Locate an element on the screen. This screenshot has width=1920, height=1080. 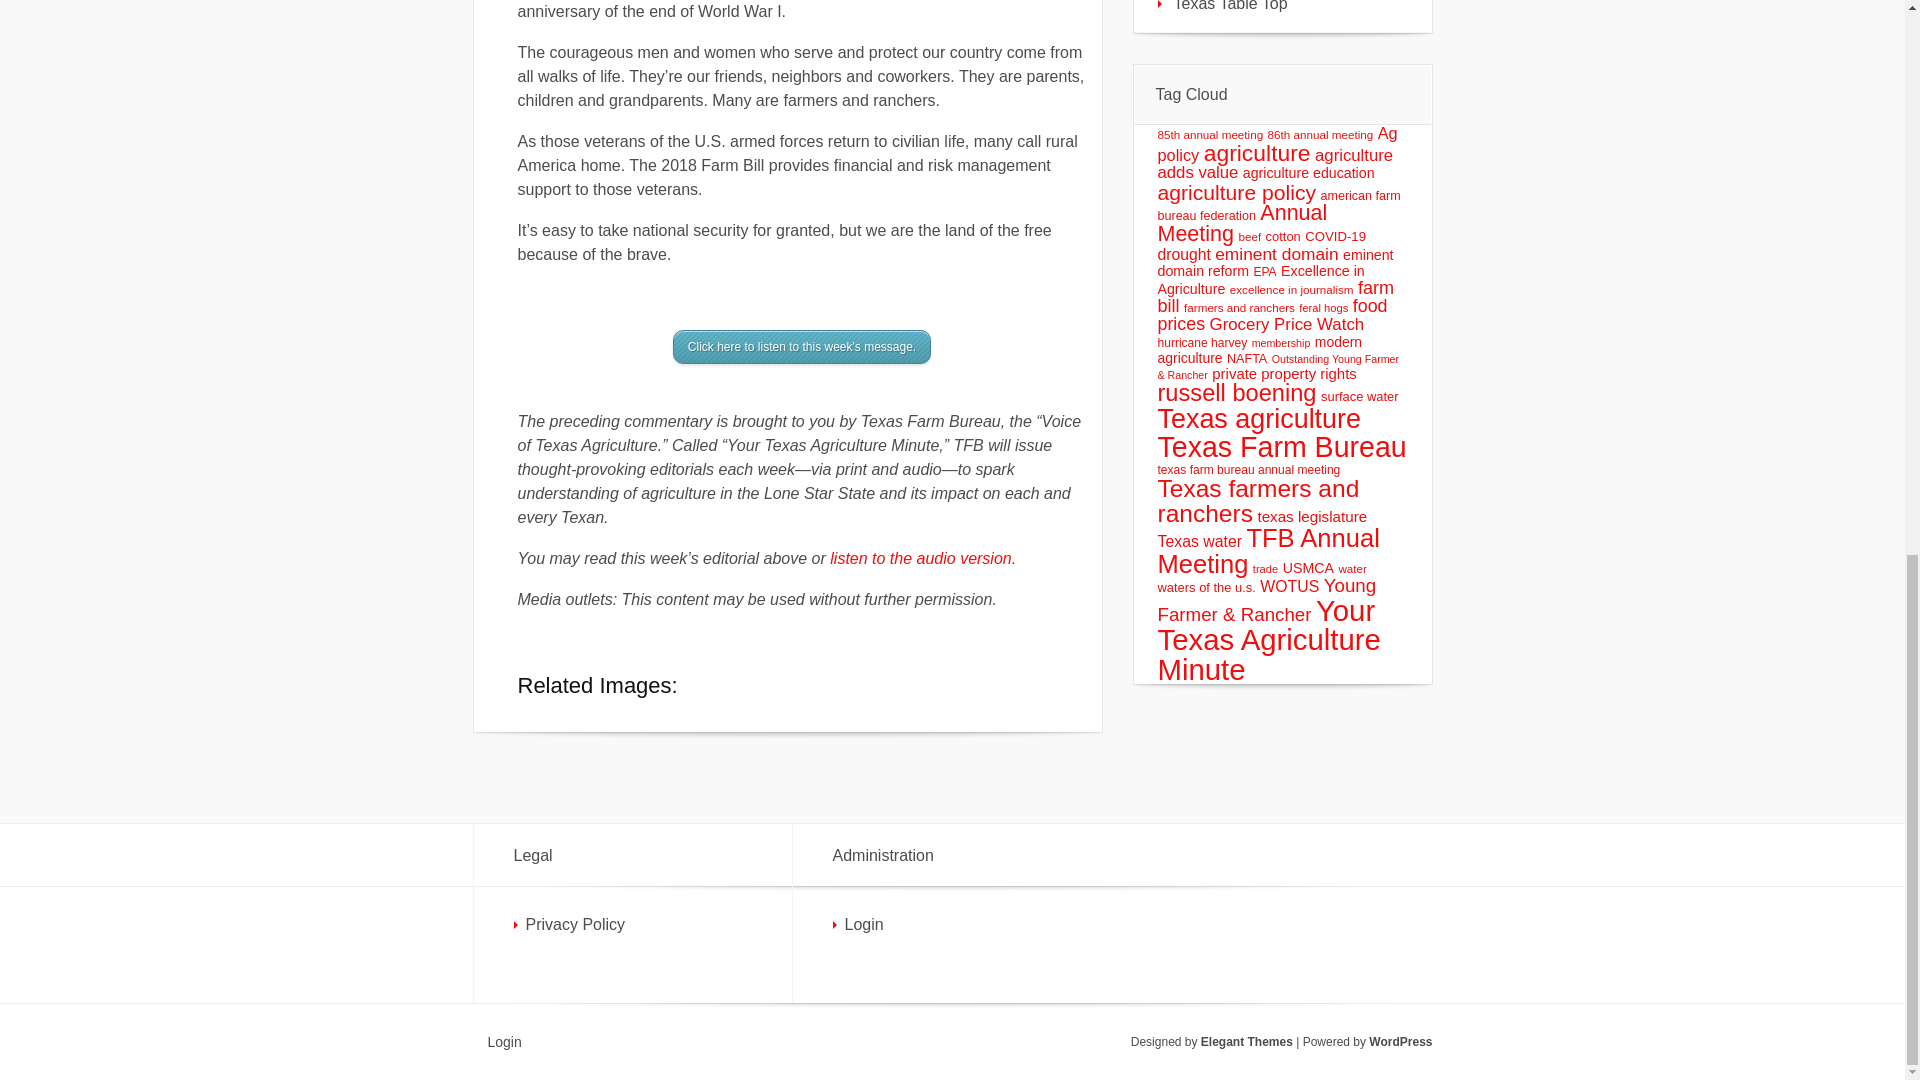
Texas Table Top is located at coordinates (1283, 16).